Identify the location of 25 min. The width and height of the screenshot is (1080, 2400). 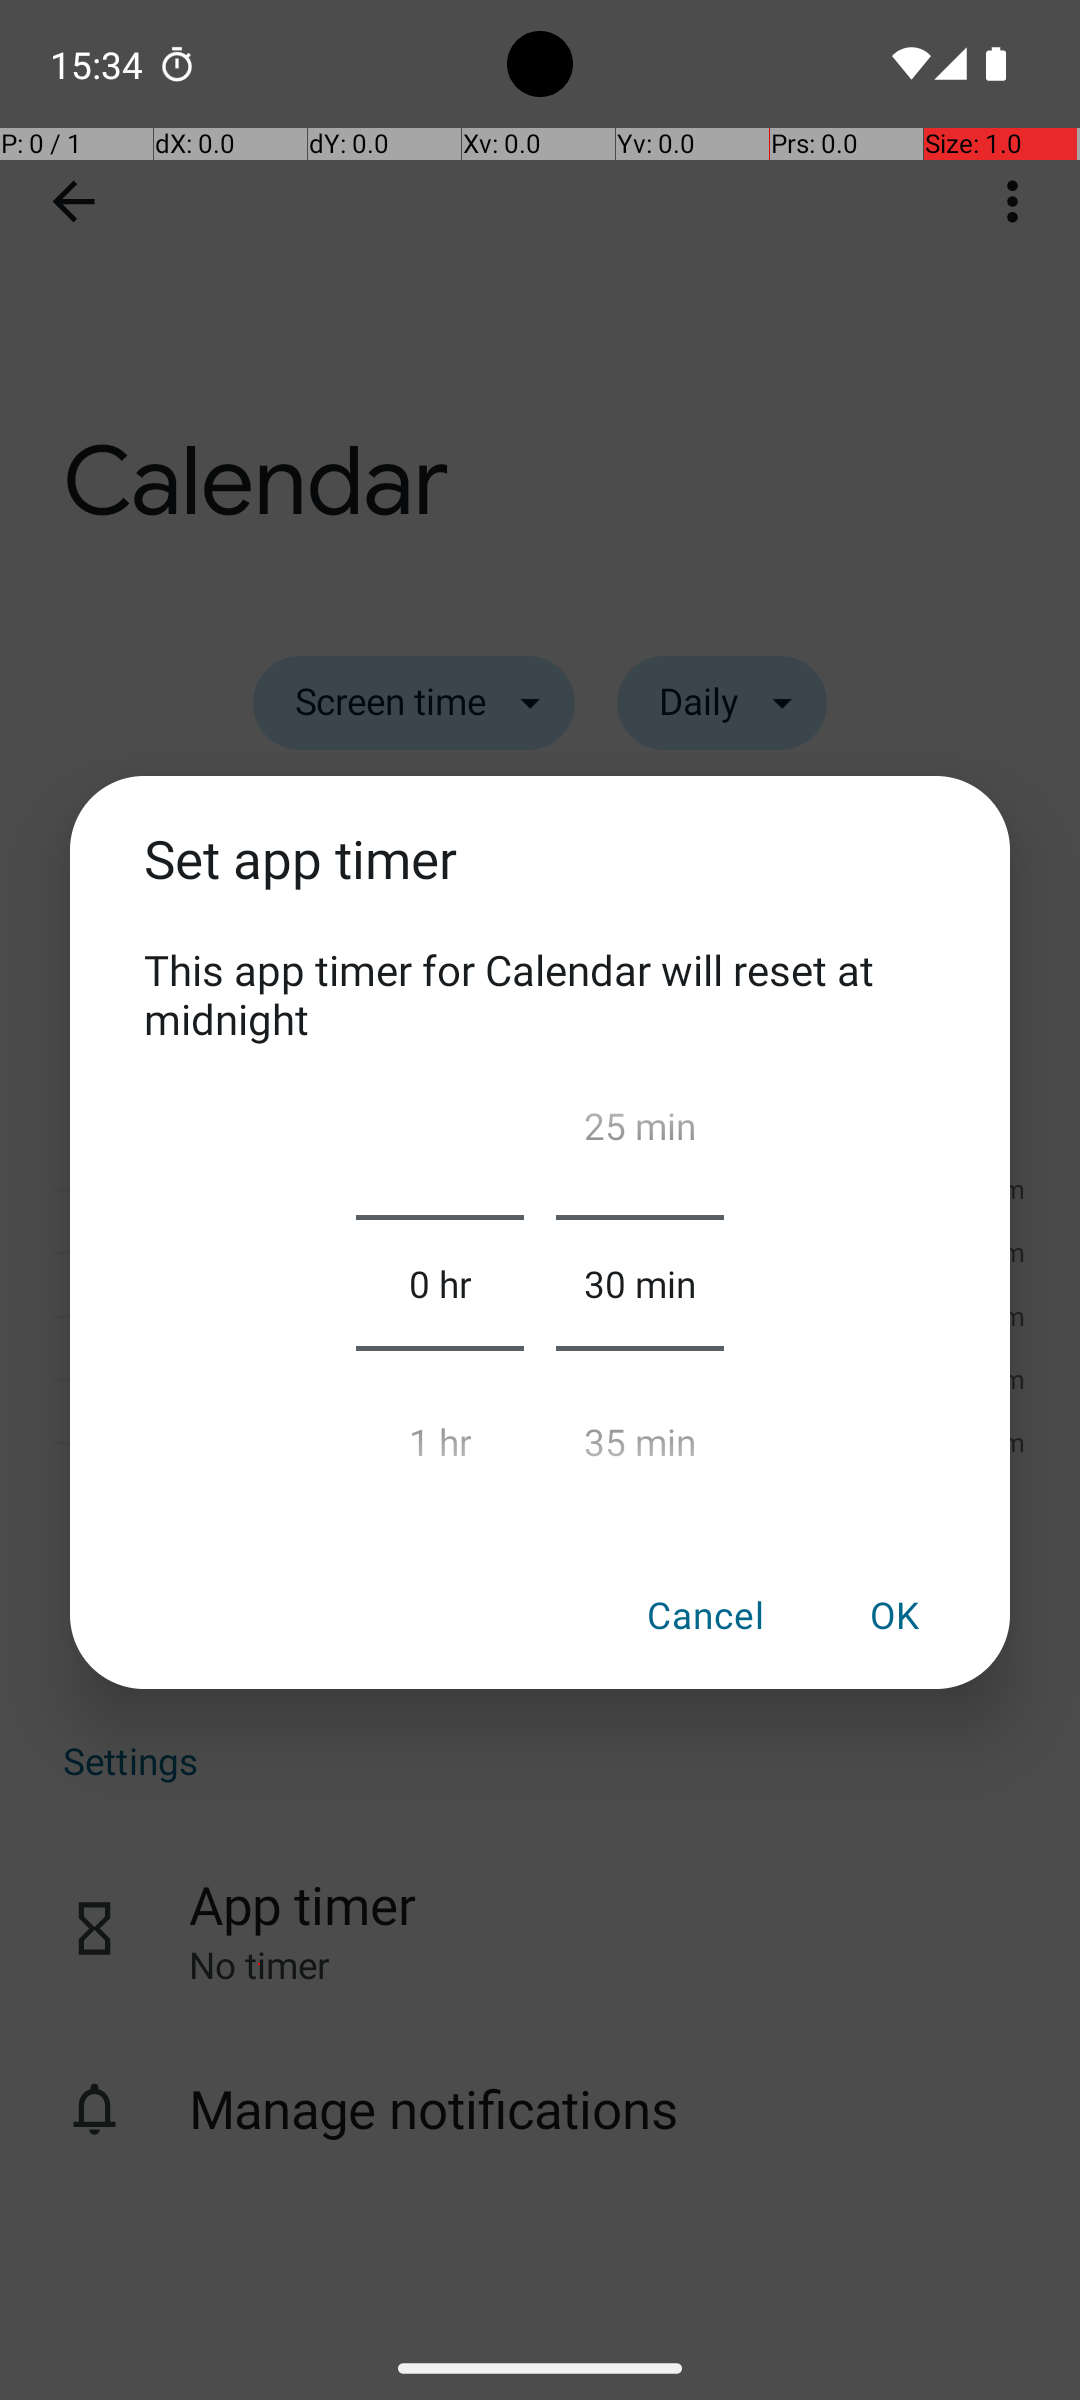
(640, 1134).